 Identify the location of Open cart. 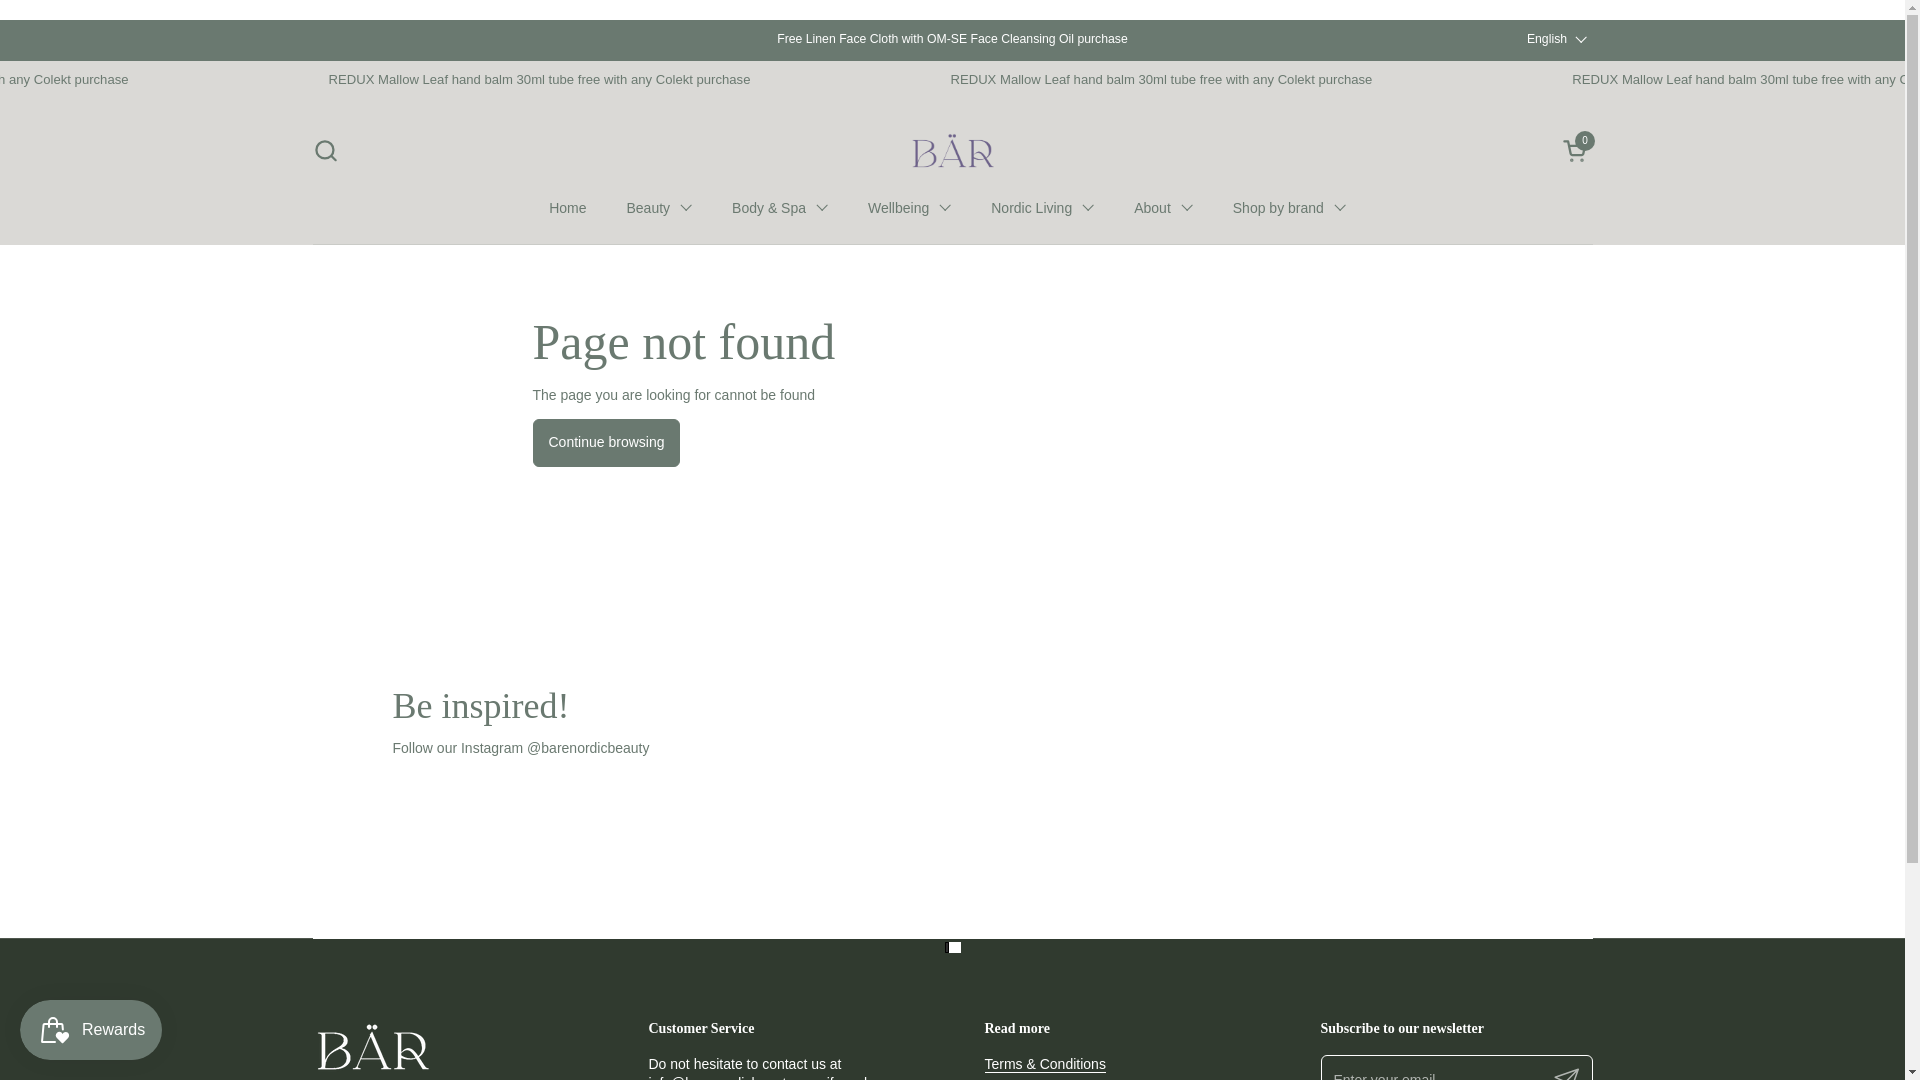
(90, 1030).